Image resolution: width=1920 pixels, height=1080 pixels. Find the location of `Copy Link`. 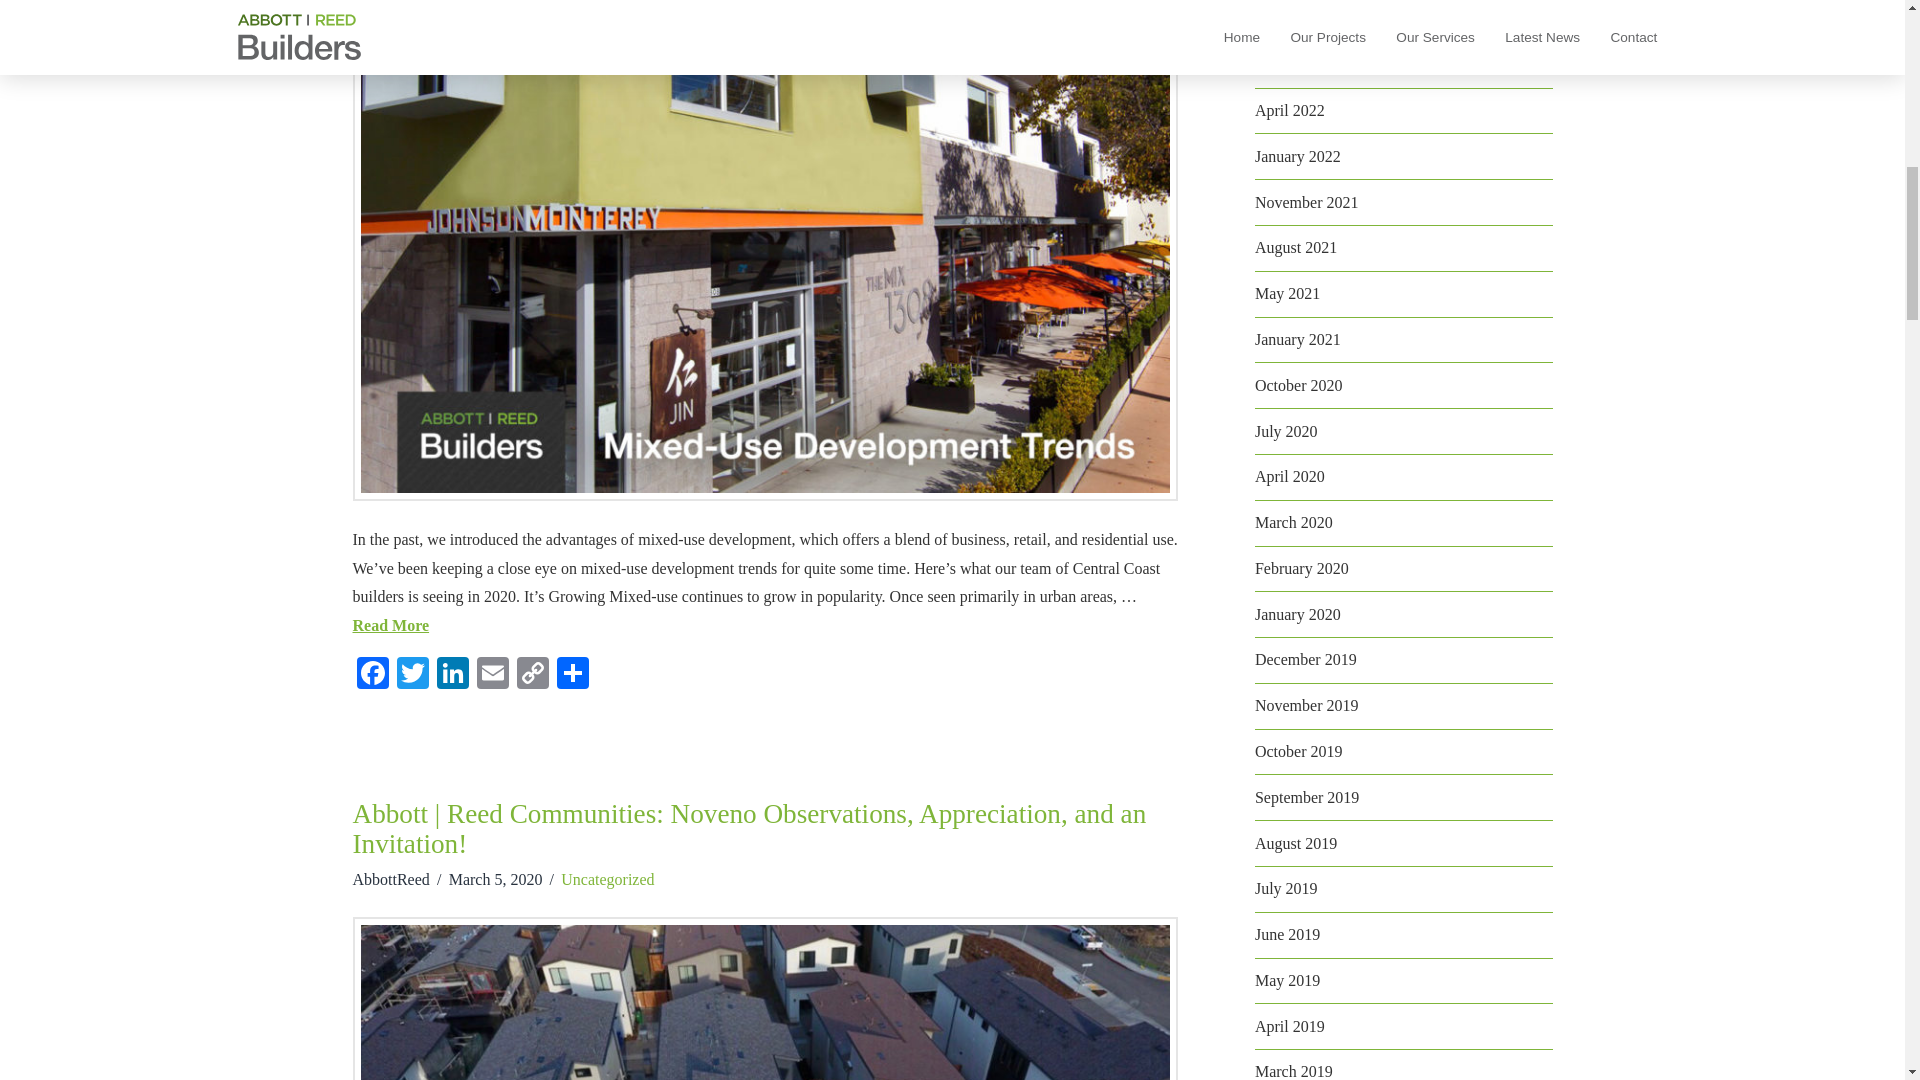

Copy Link is located at coordinates (532, 675).